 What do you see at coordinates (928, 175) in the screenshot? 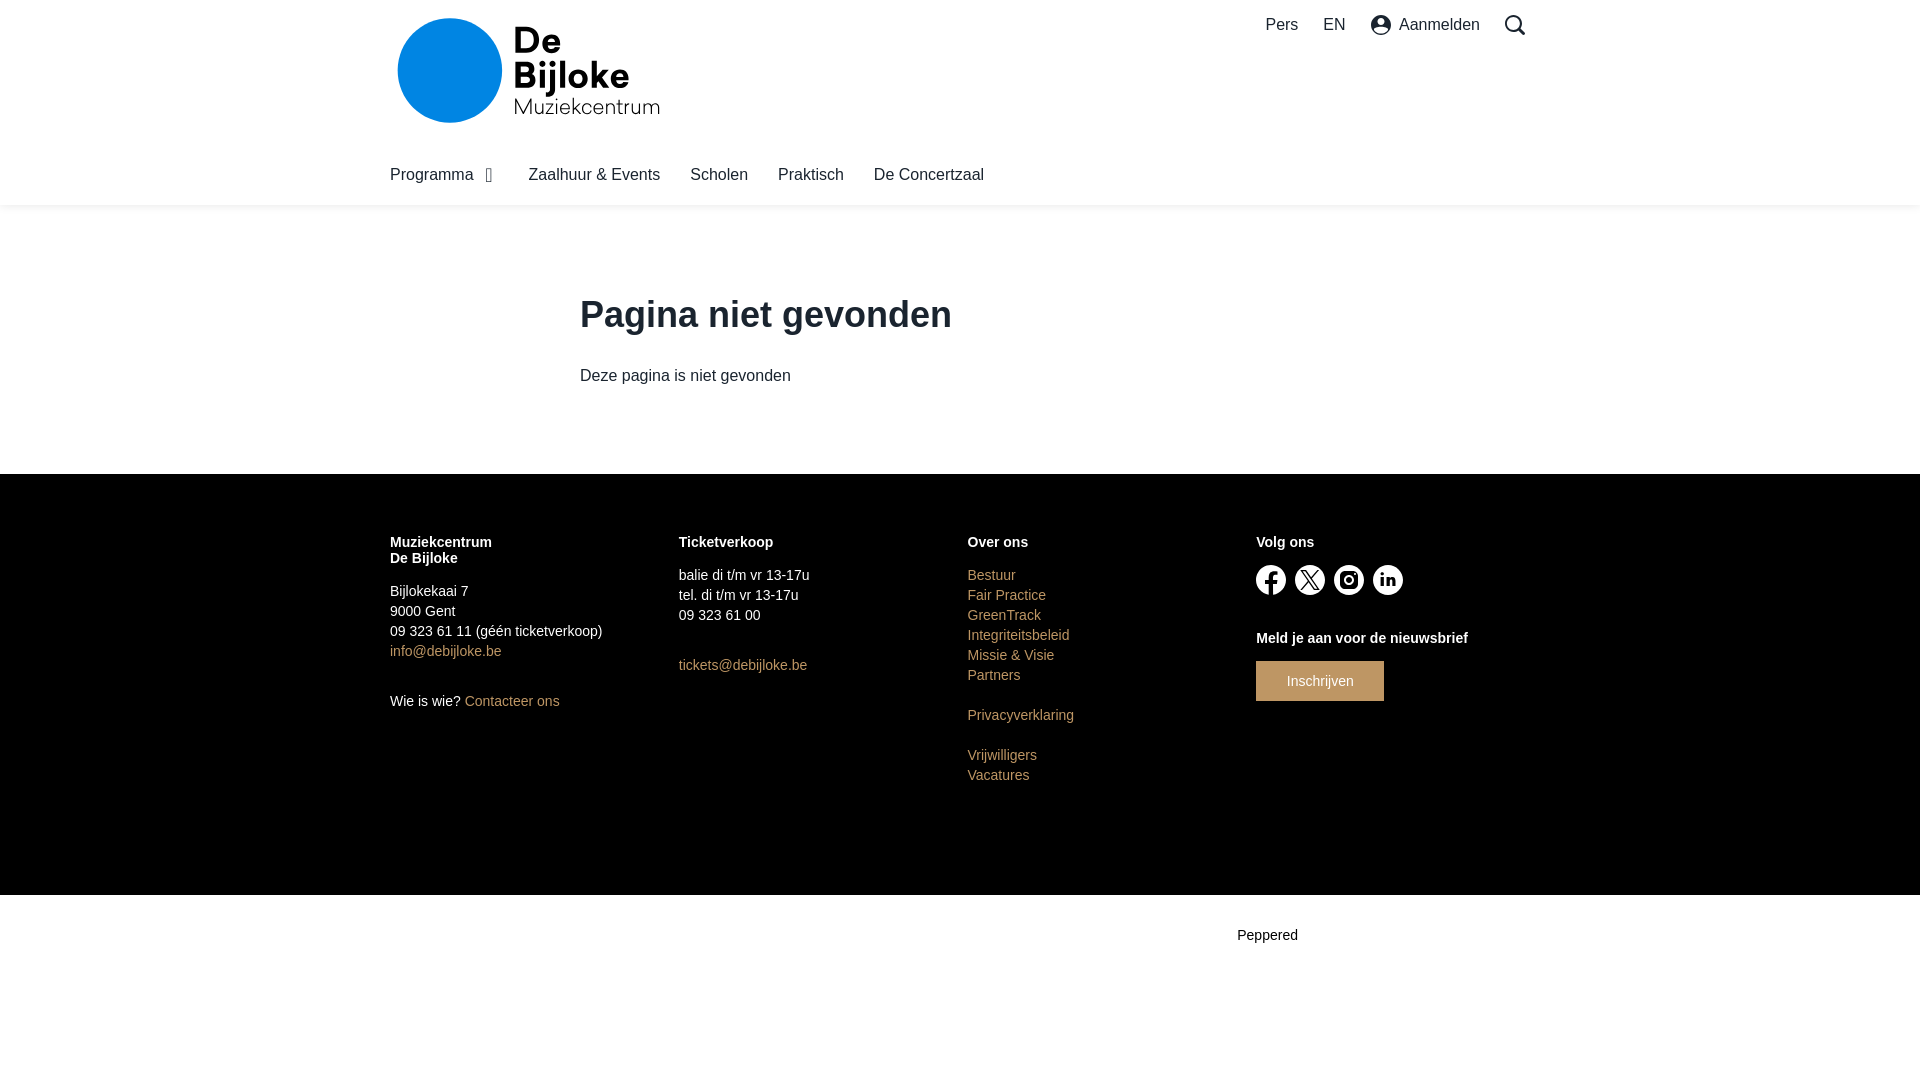
I see `De Concertzaal` at bounding box center [928, 175].